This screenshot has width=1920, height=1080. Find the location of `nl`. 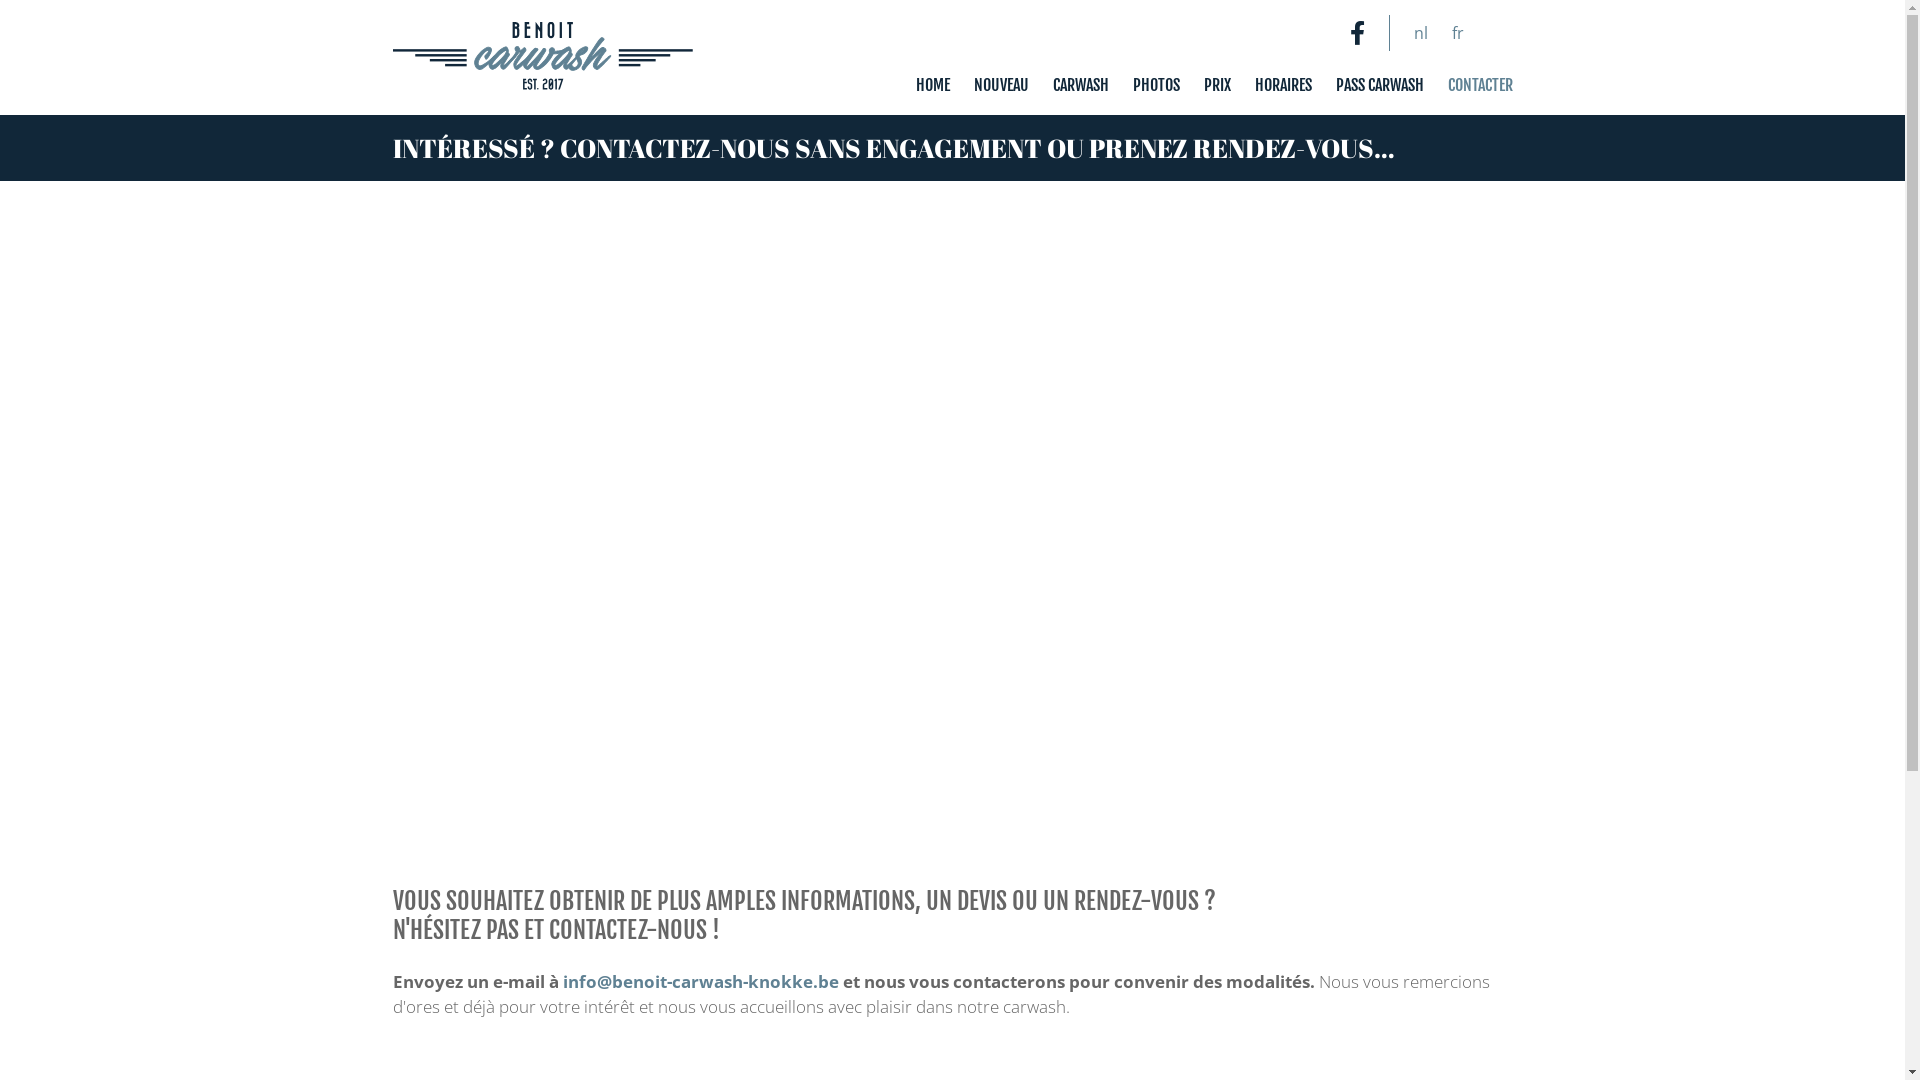

nl is located at coordinates (1421, 33).